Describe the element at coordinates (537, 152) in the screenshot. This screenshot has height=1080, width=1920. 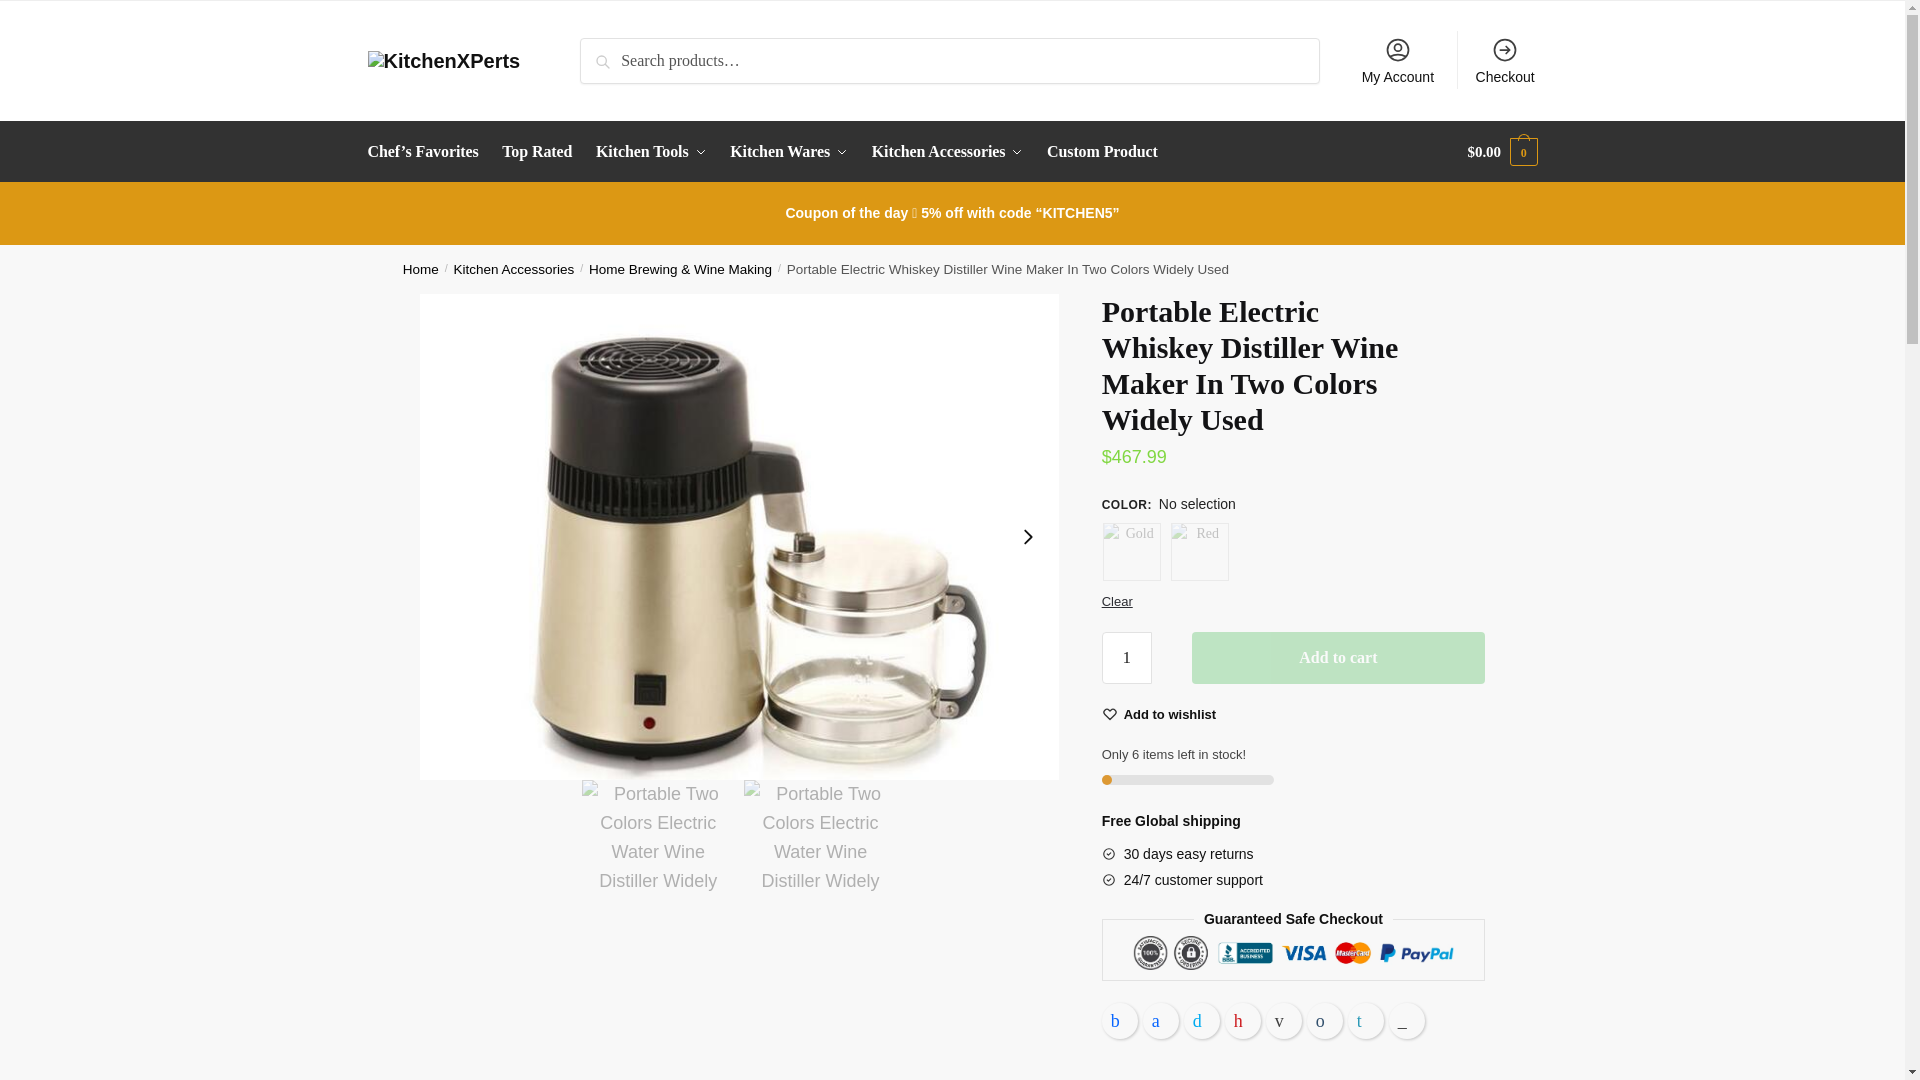
I see `Top Rated` at that location.